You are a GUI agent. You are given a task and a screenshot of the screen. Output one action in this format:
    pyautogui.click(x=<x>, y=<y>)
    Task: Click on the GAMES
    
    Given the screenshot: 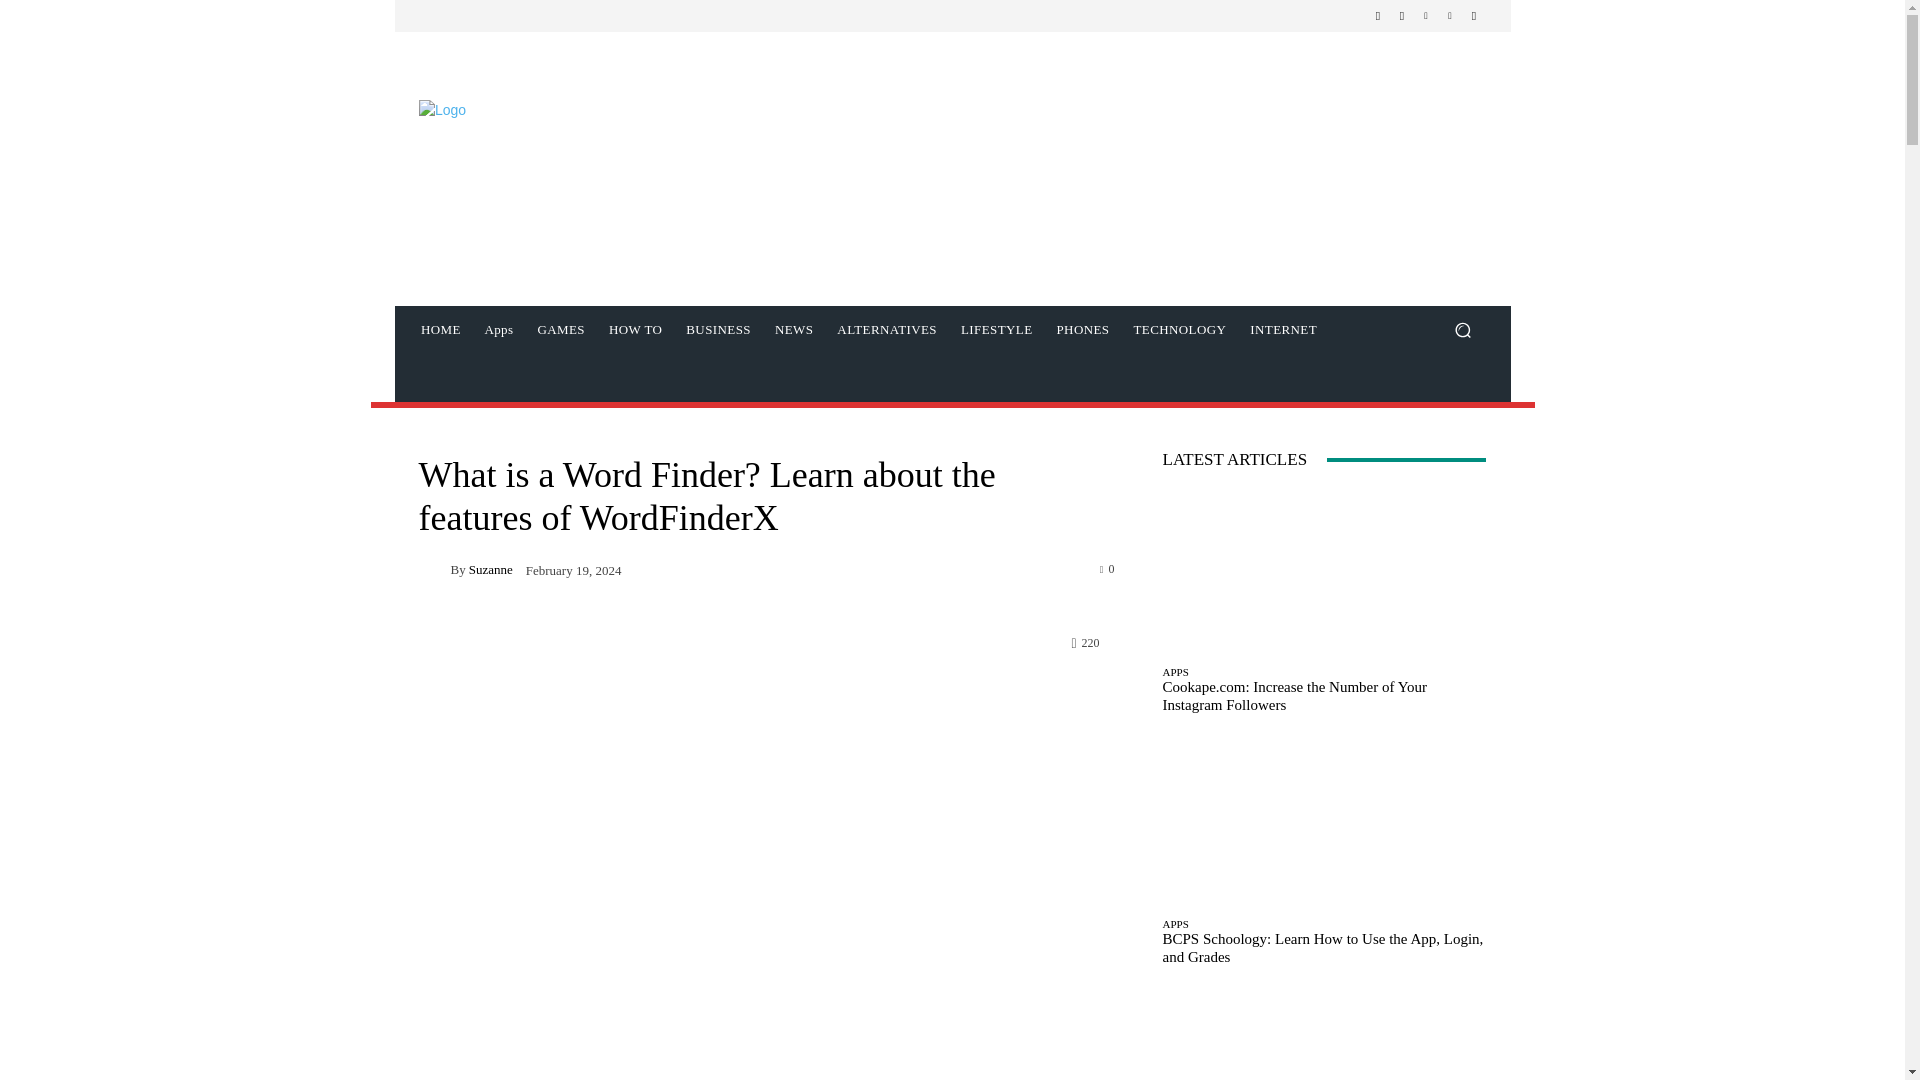 What is the action you would take?
    pyautogui.click(x=560, y=330)
    